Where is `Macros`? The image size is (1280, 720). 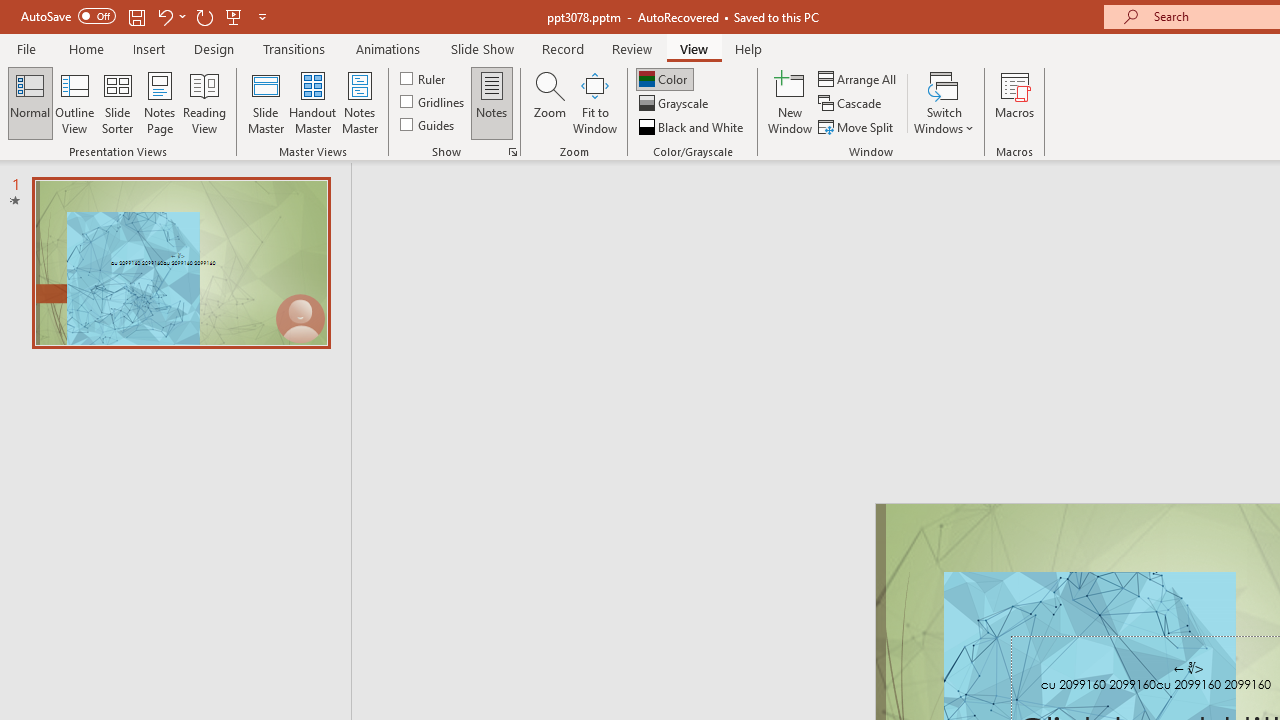 Macros is located at coordinates (1014, 102).